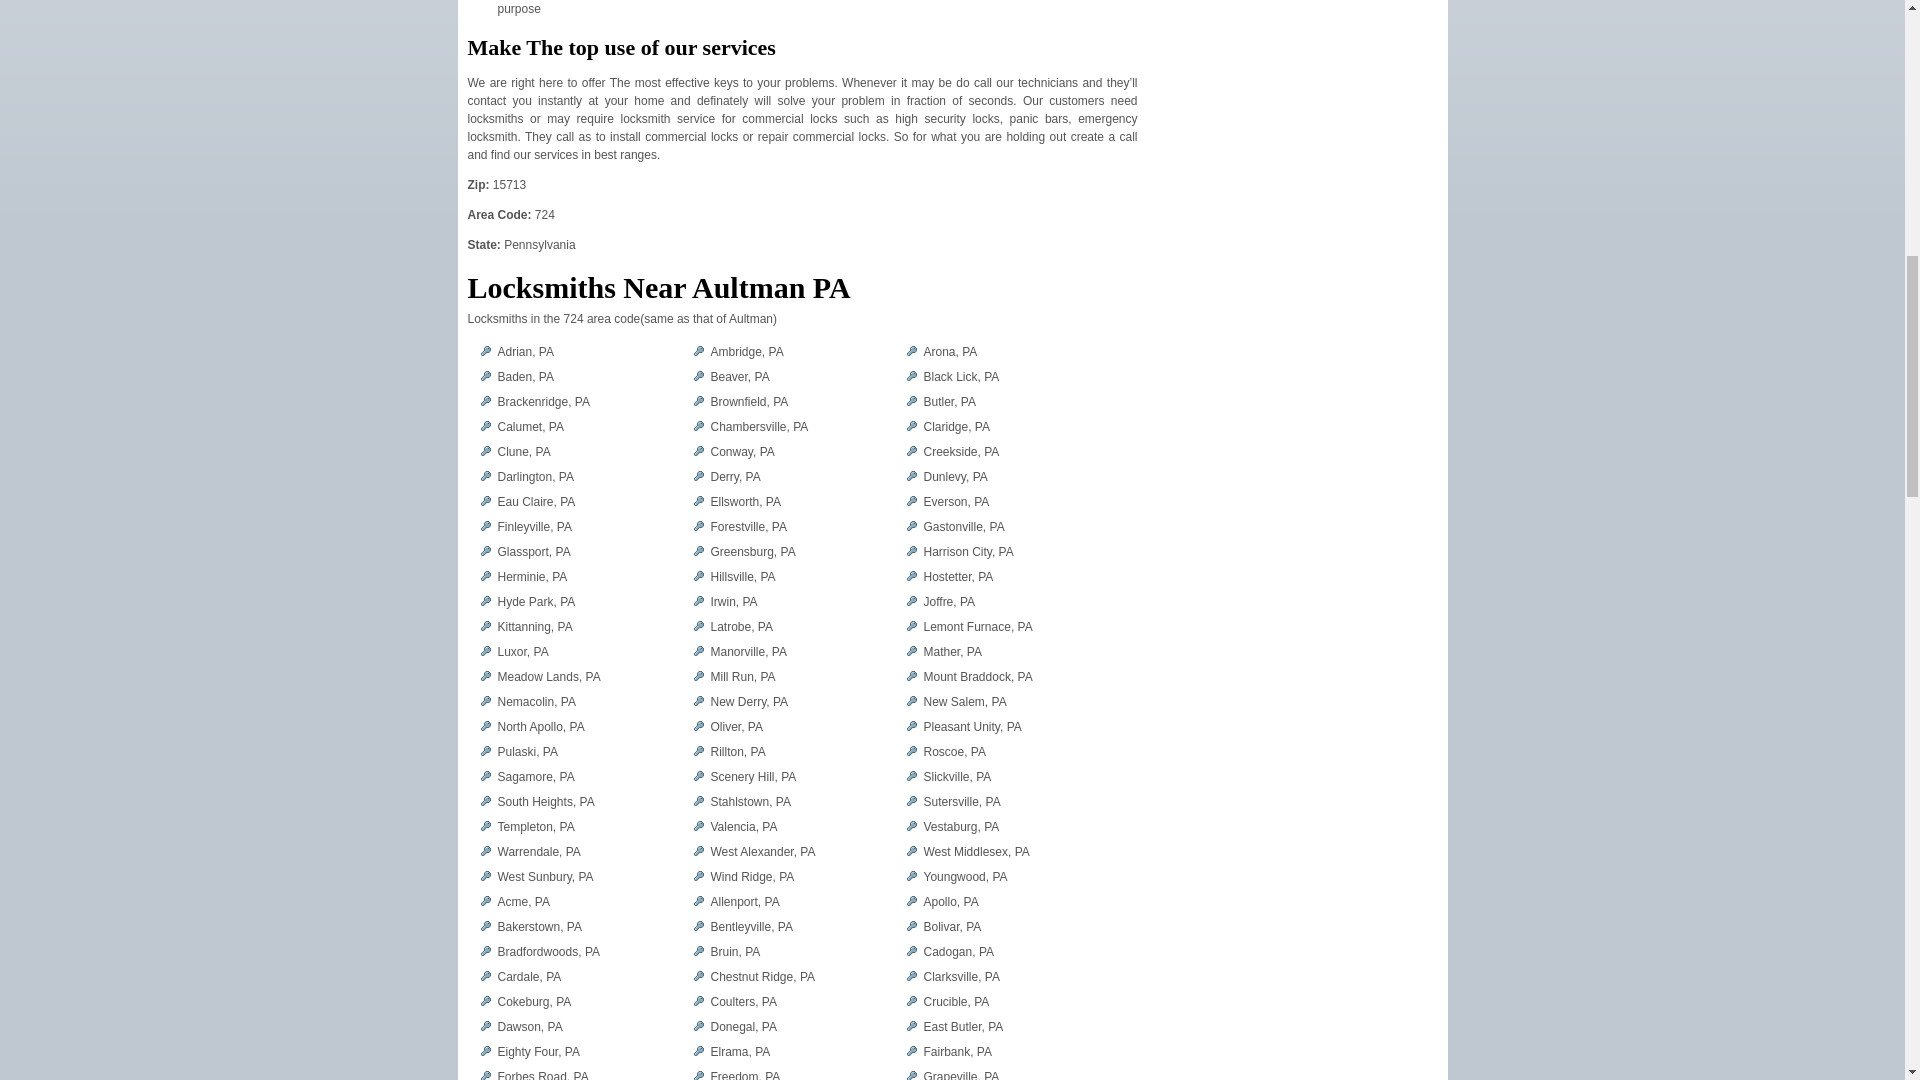 Image resolution: width=1920 pixels, height=1080 pixels. Describe the element at coordinates (746, 351) in the screenshot. I see `Ambridge, PA` at that location.